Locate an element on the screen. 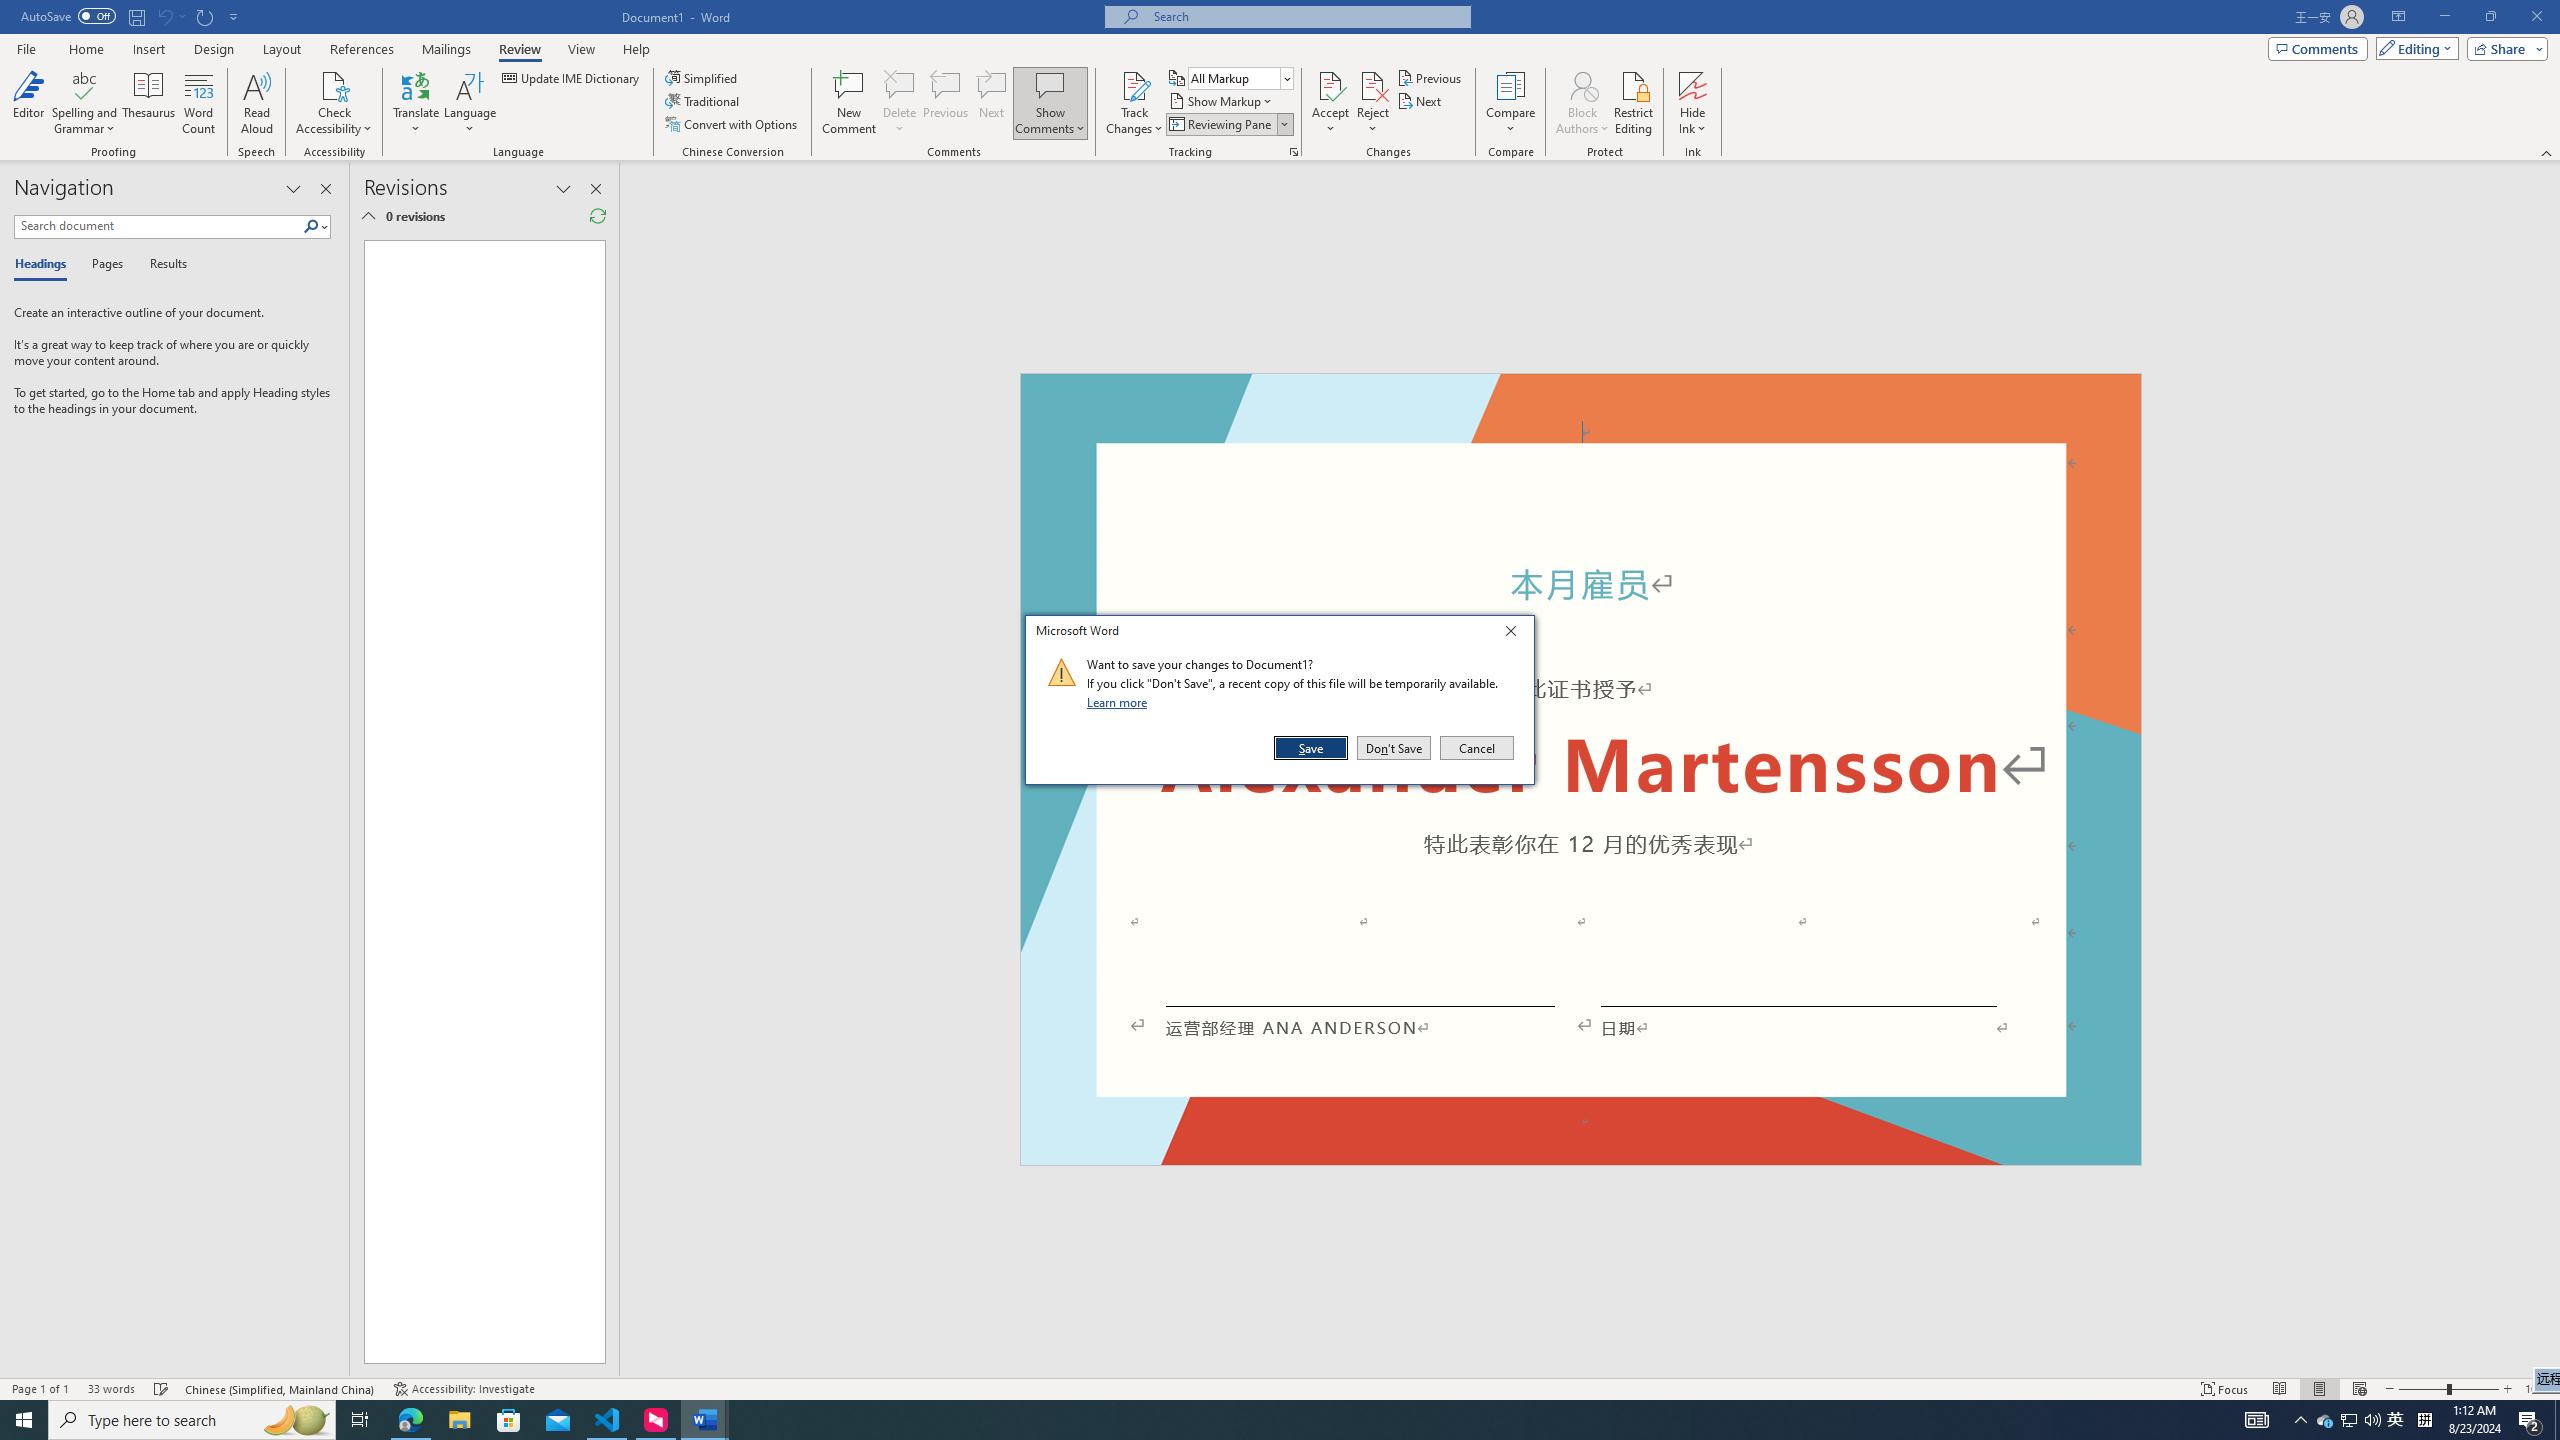 The image size is (2560, 1440). Page Number Page 1 of 1 is located at coordinates (40, 1389).